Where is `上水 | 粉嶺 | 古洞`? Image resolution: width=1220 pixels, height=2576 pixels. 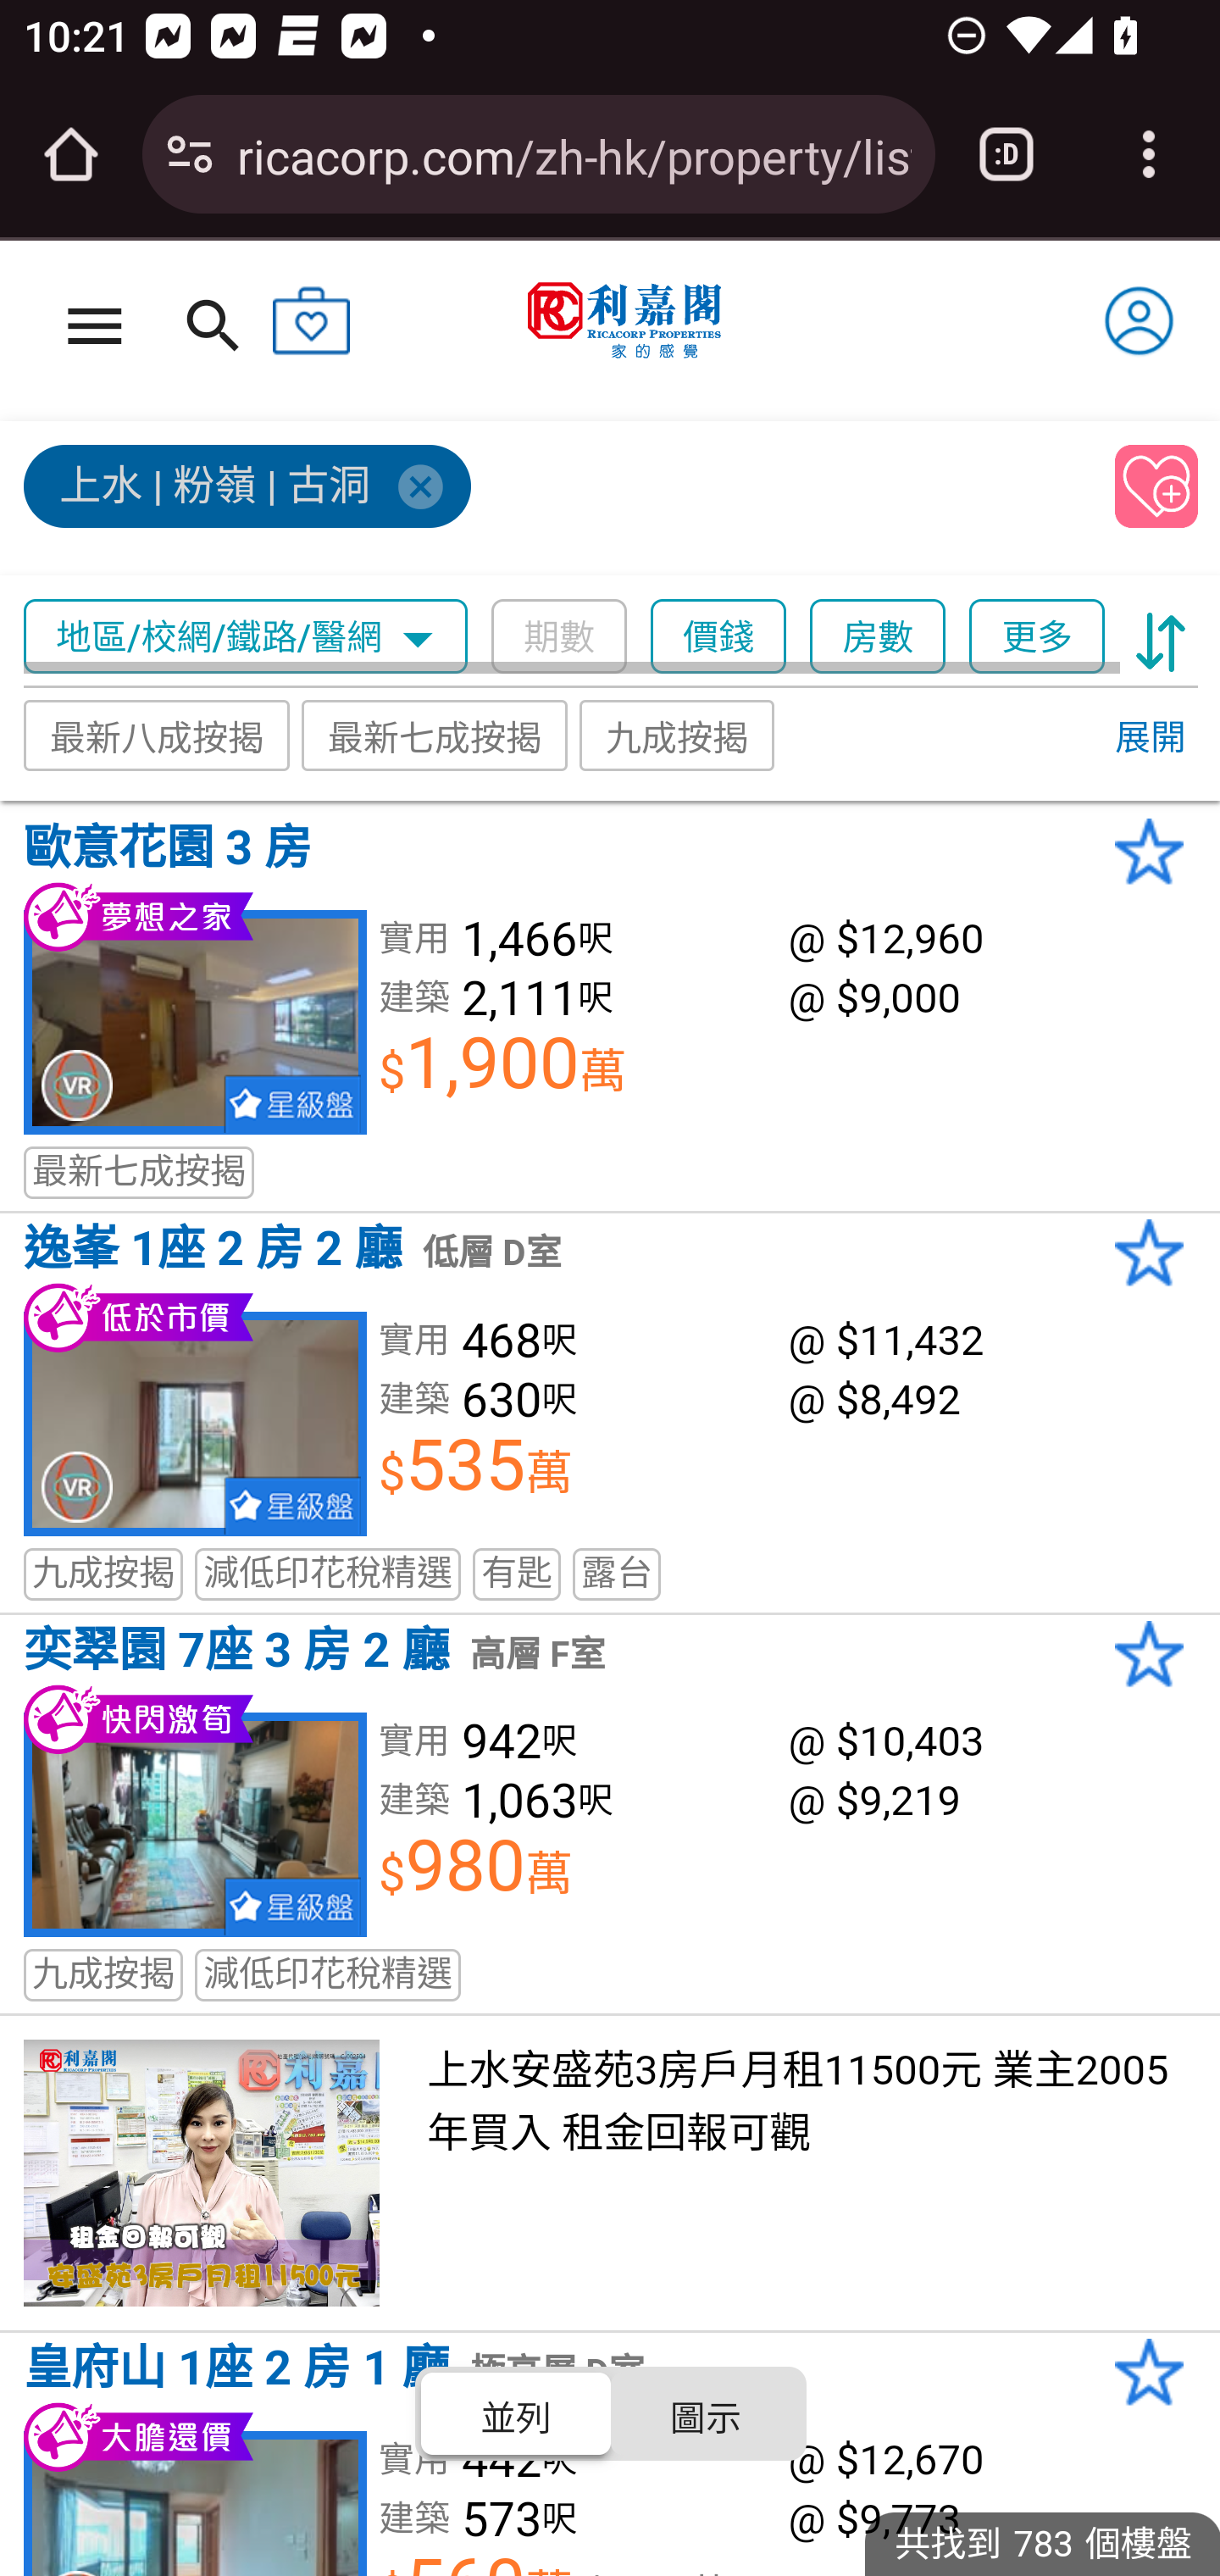 上水 | 粉嶺 | 古洞 is located at coordinates (556, 499).